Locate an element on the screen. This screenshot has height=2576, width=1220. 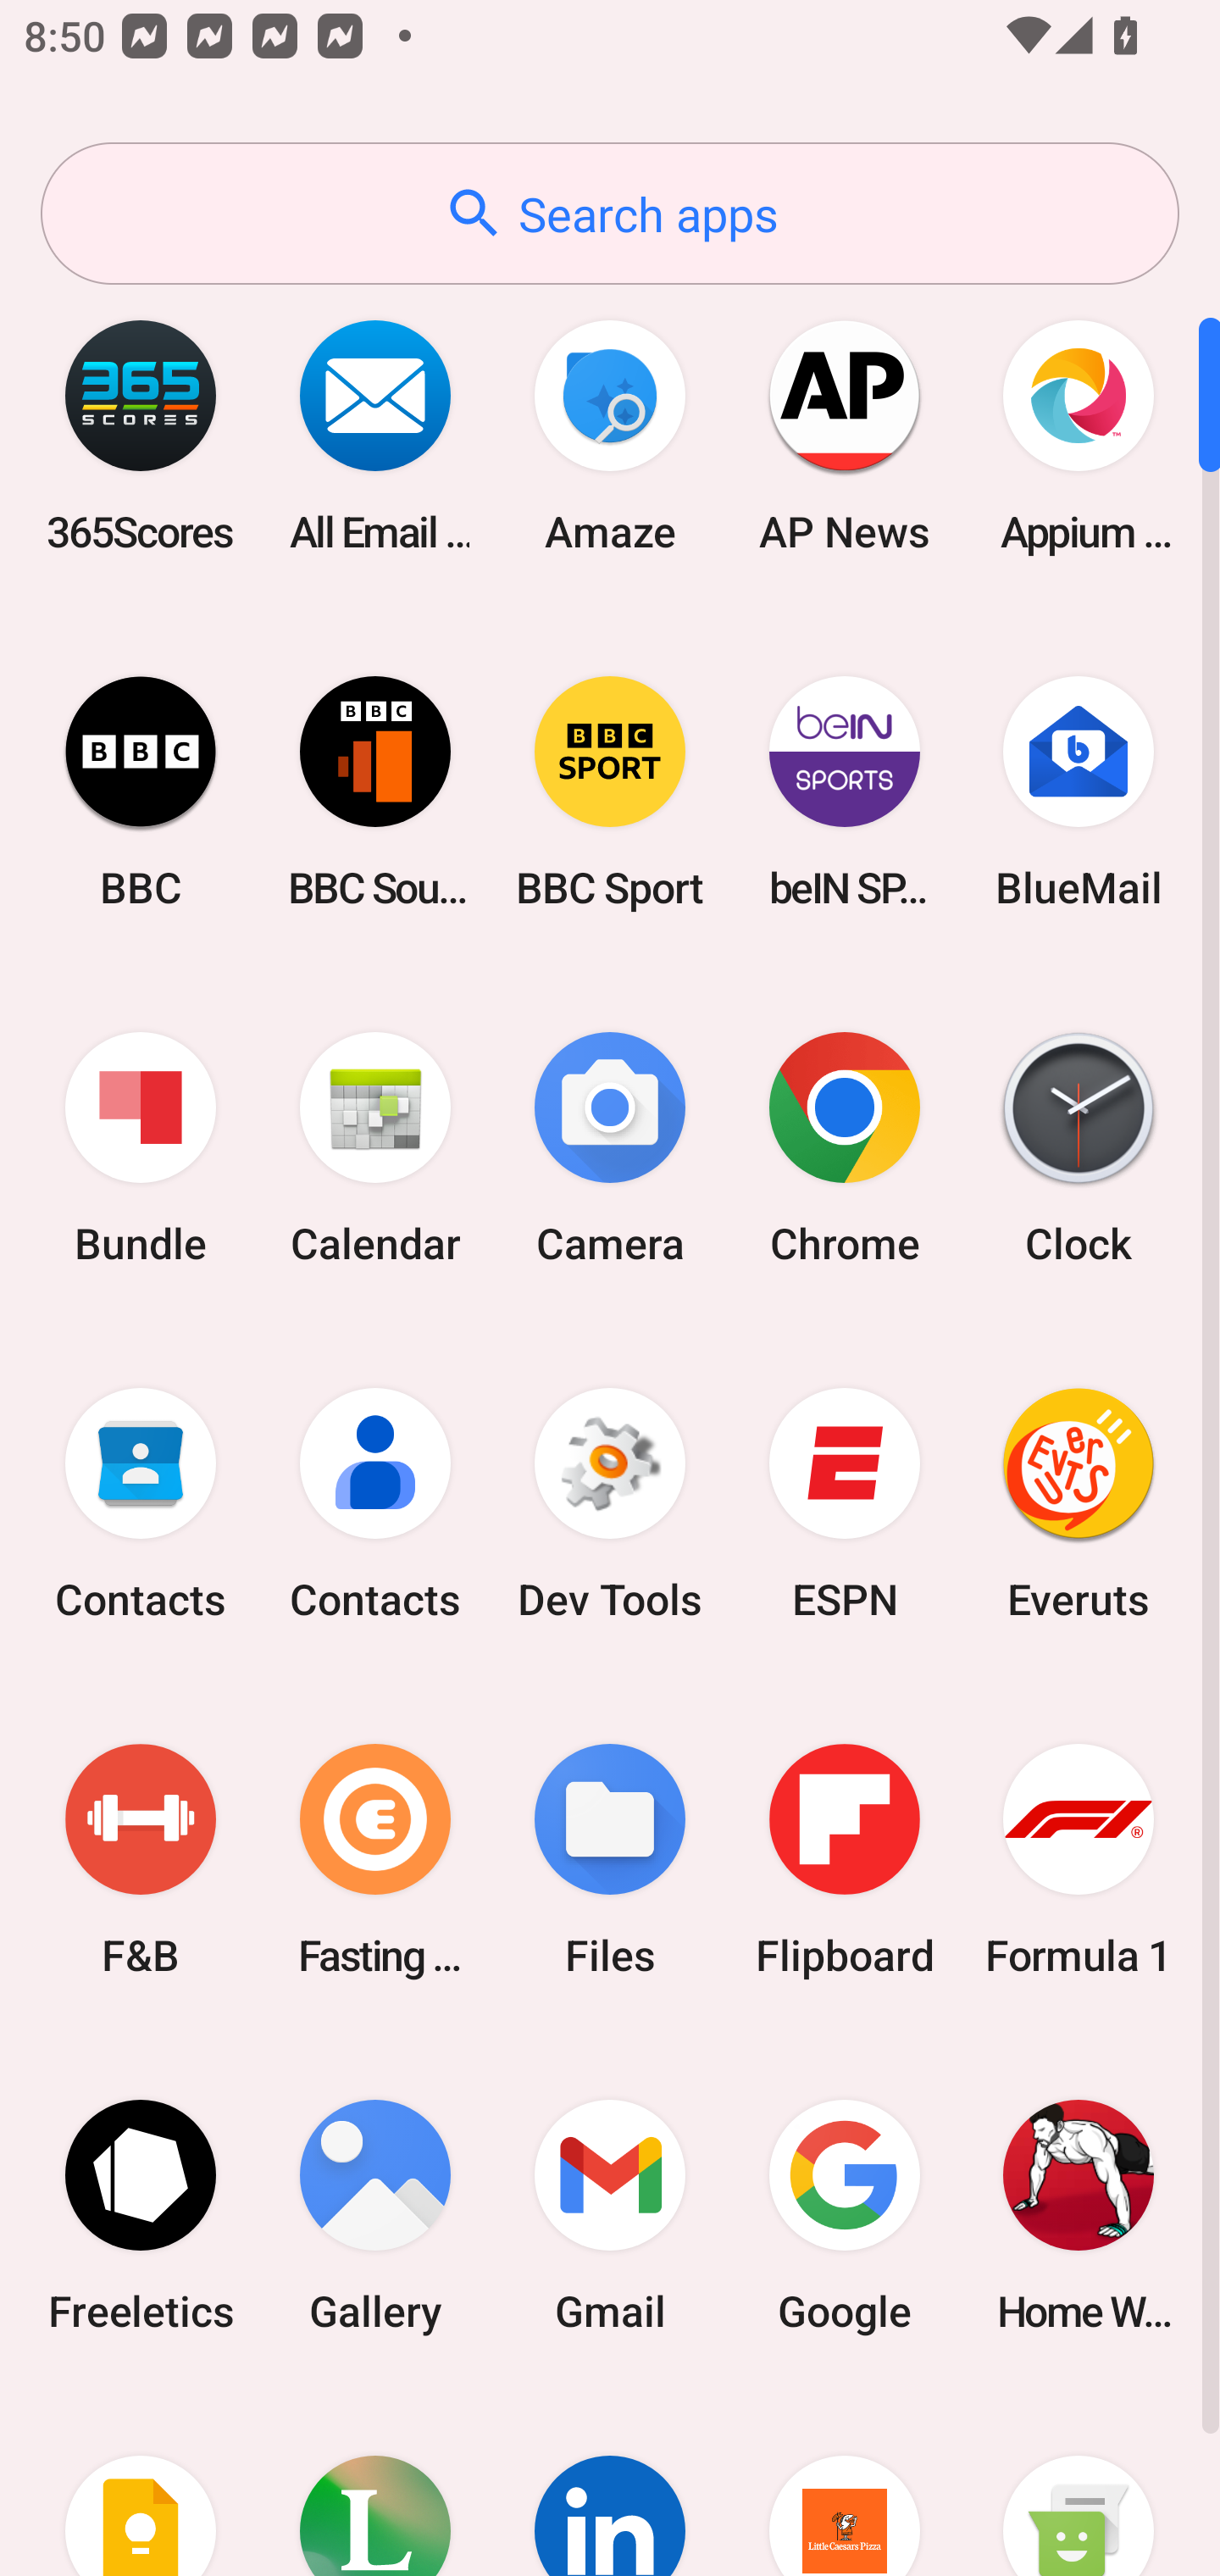
AP News is located at coordinates (844, 436).